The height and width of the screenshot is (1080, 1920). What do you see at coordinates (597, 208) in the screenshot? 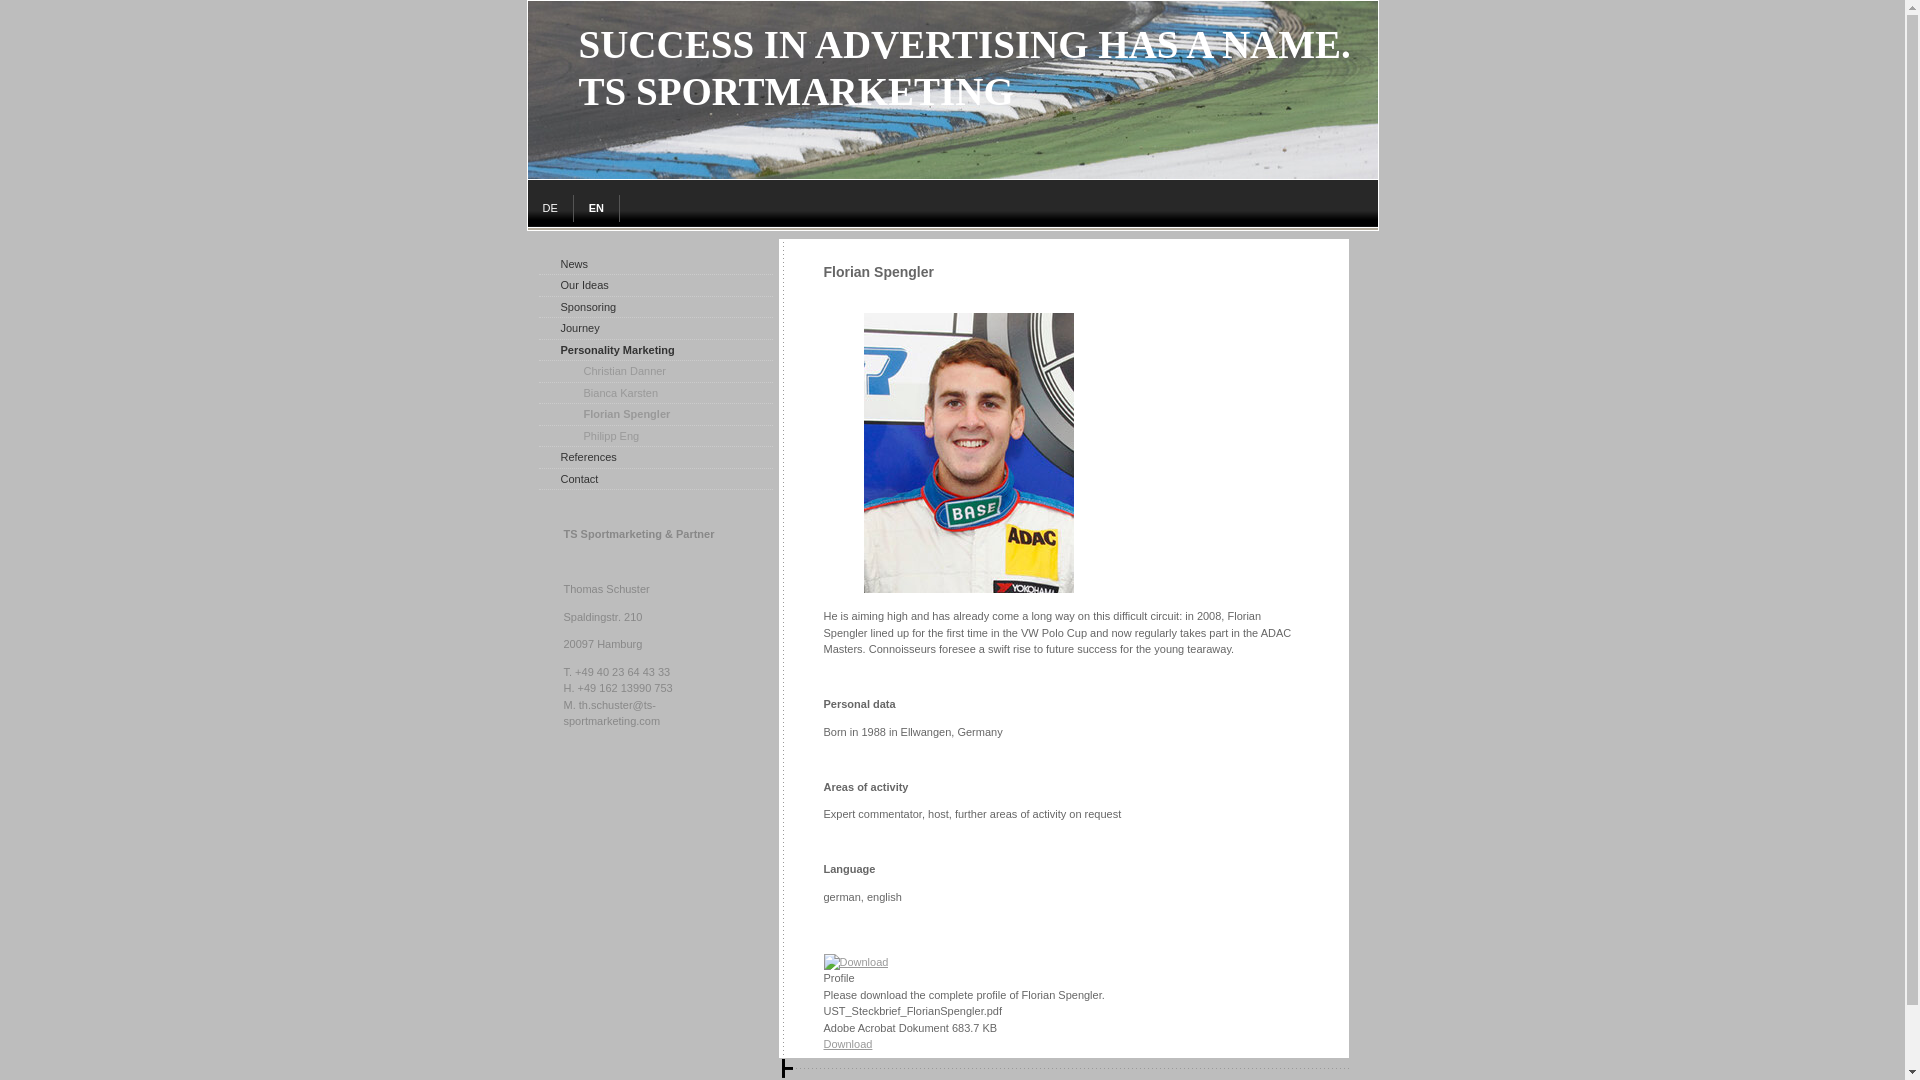
I see `EN` at bounding box center [597, 208].